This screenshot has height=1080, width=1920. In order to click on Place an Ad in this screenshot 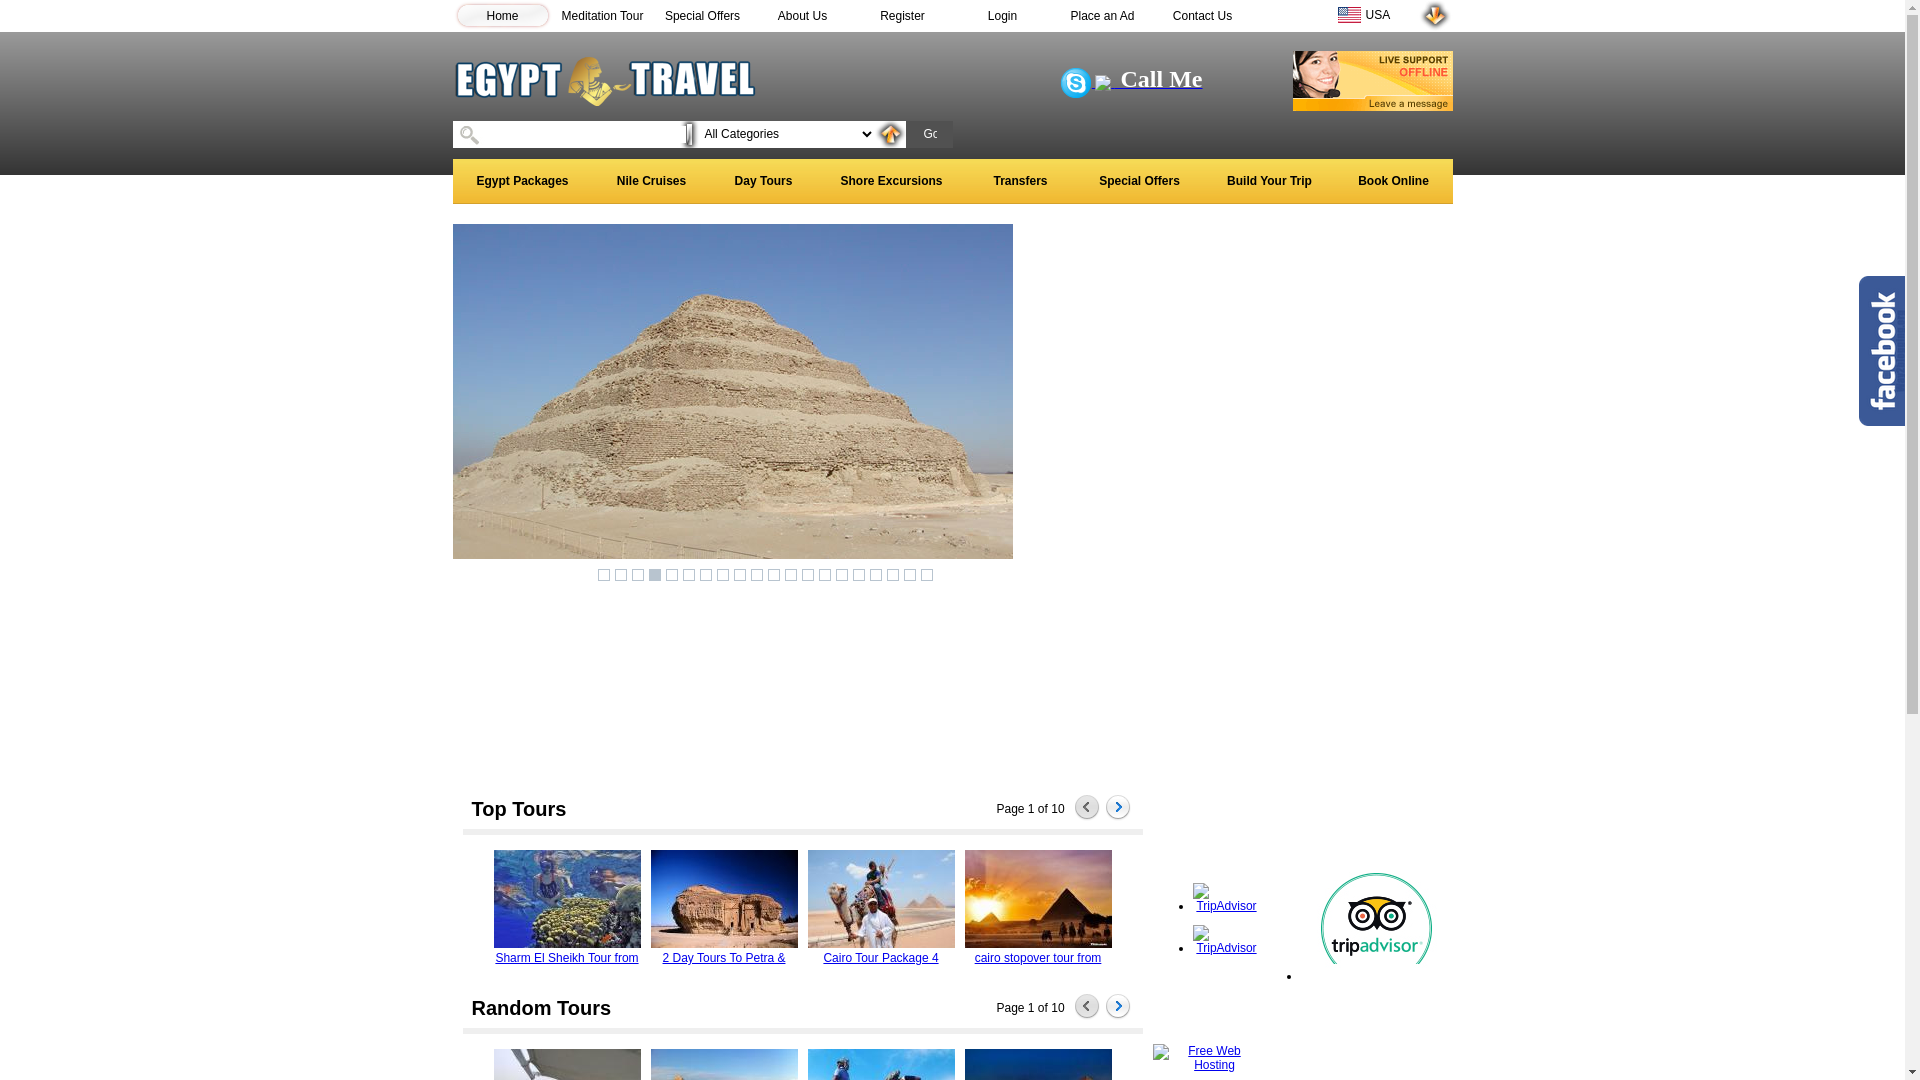, I will do `click(1102, 15)`.